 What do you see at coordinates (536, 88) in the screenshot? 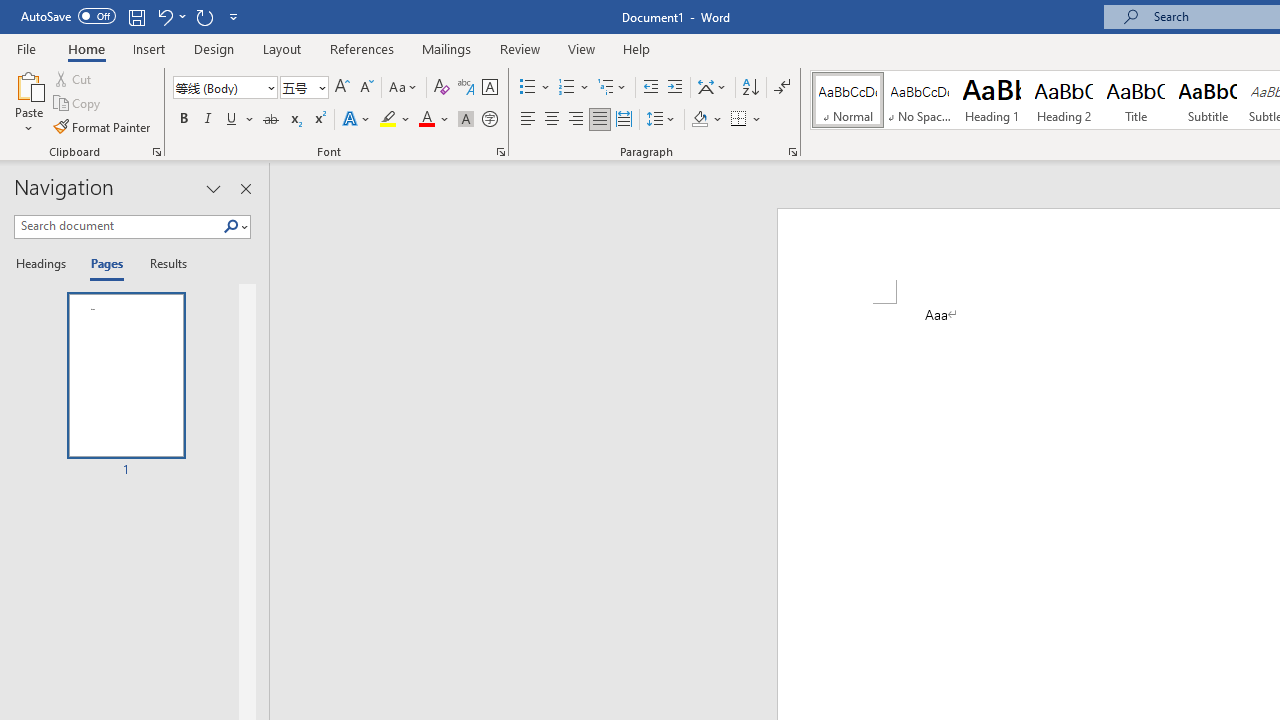
I see `Bullets` at bounding box center [536, 88].